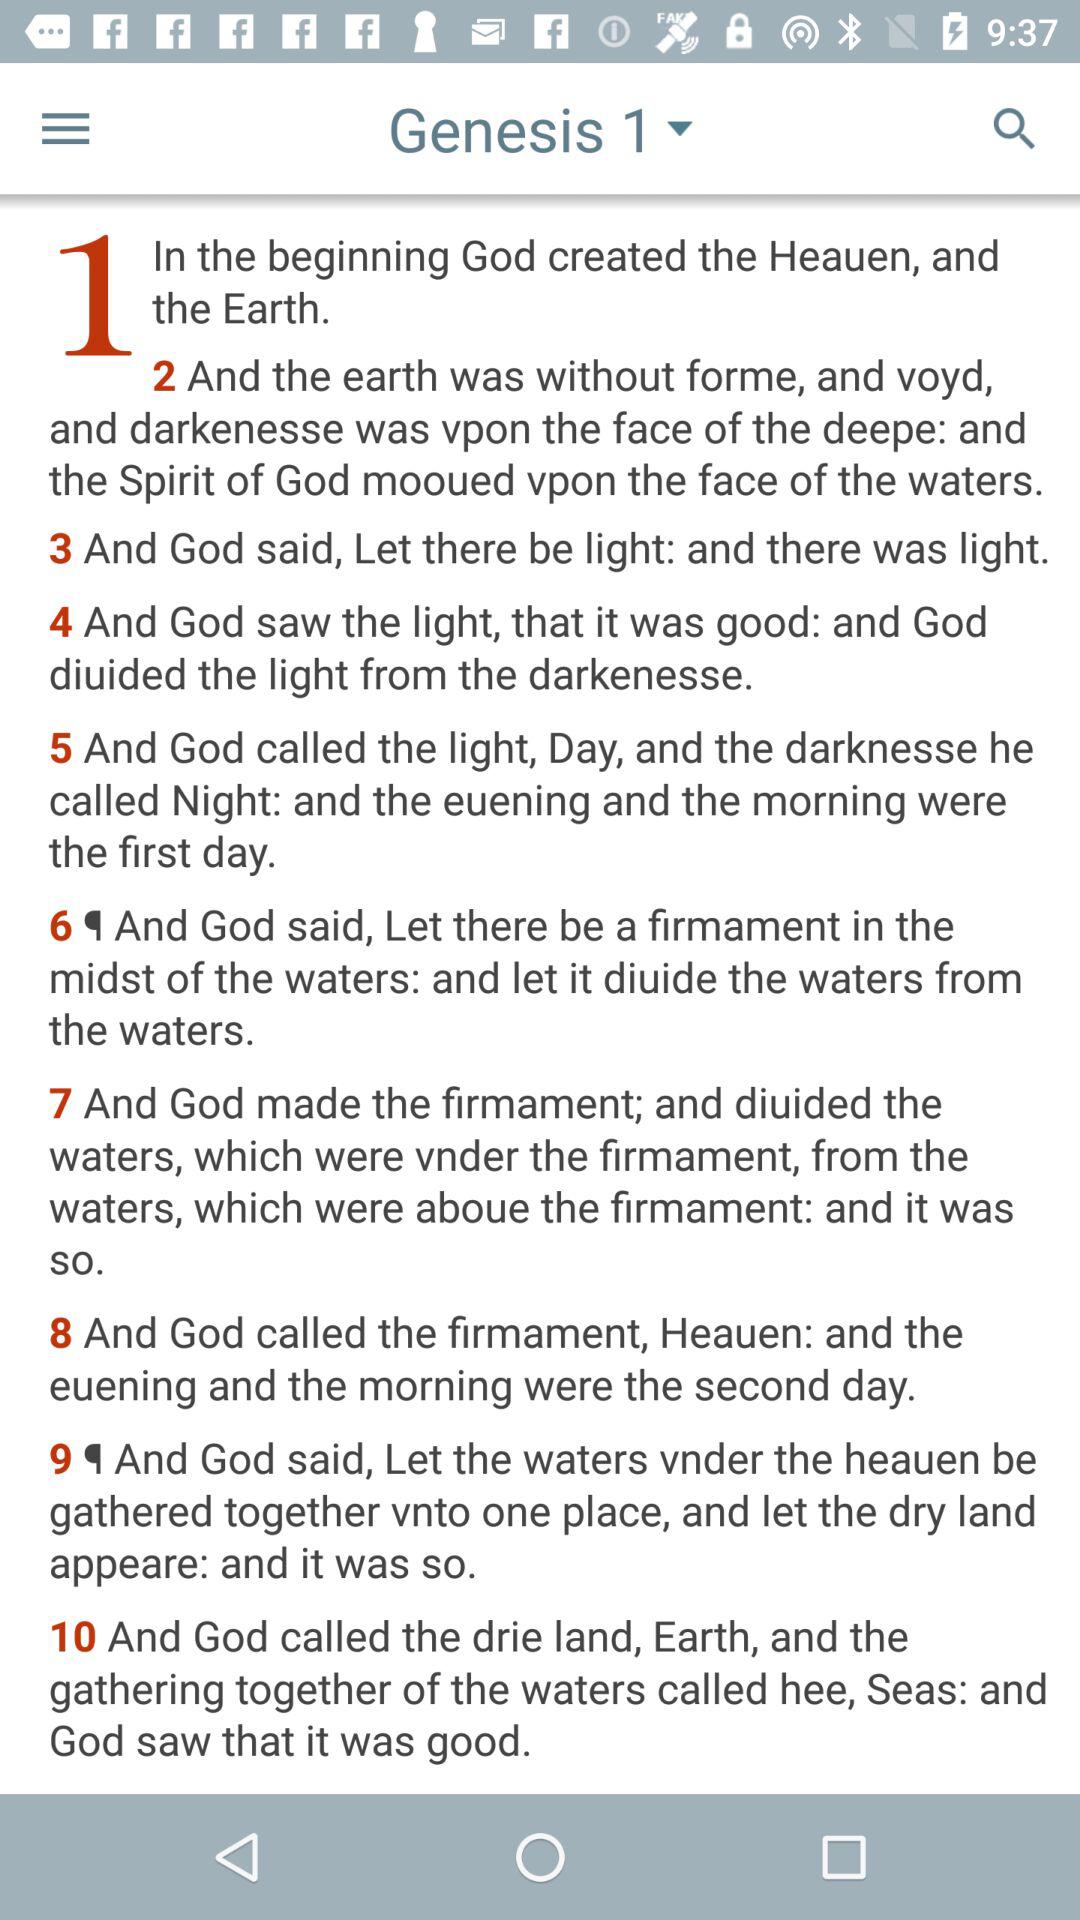 This screenshot has height=1920, width=1080. Describe the element at coordinates (680, 129) in the screenshot. I see `click on icon which is right to genesis 1` at that location.